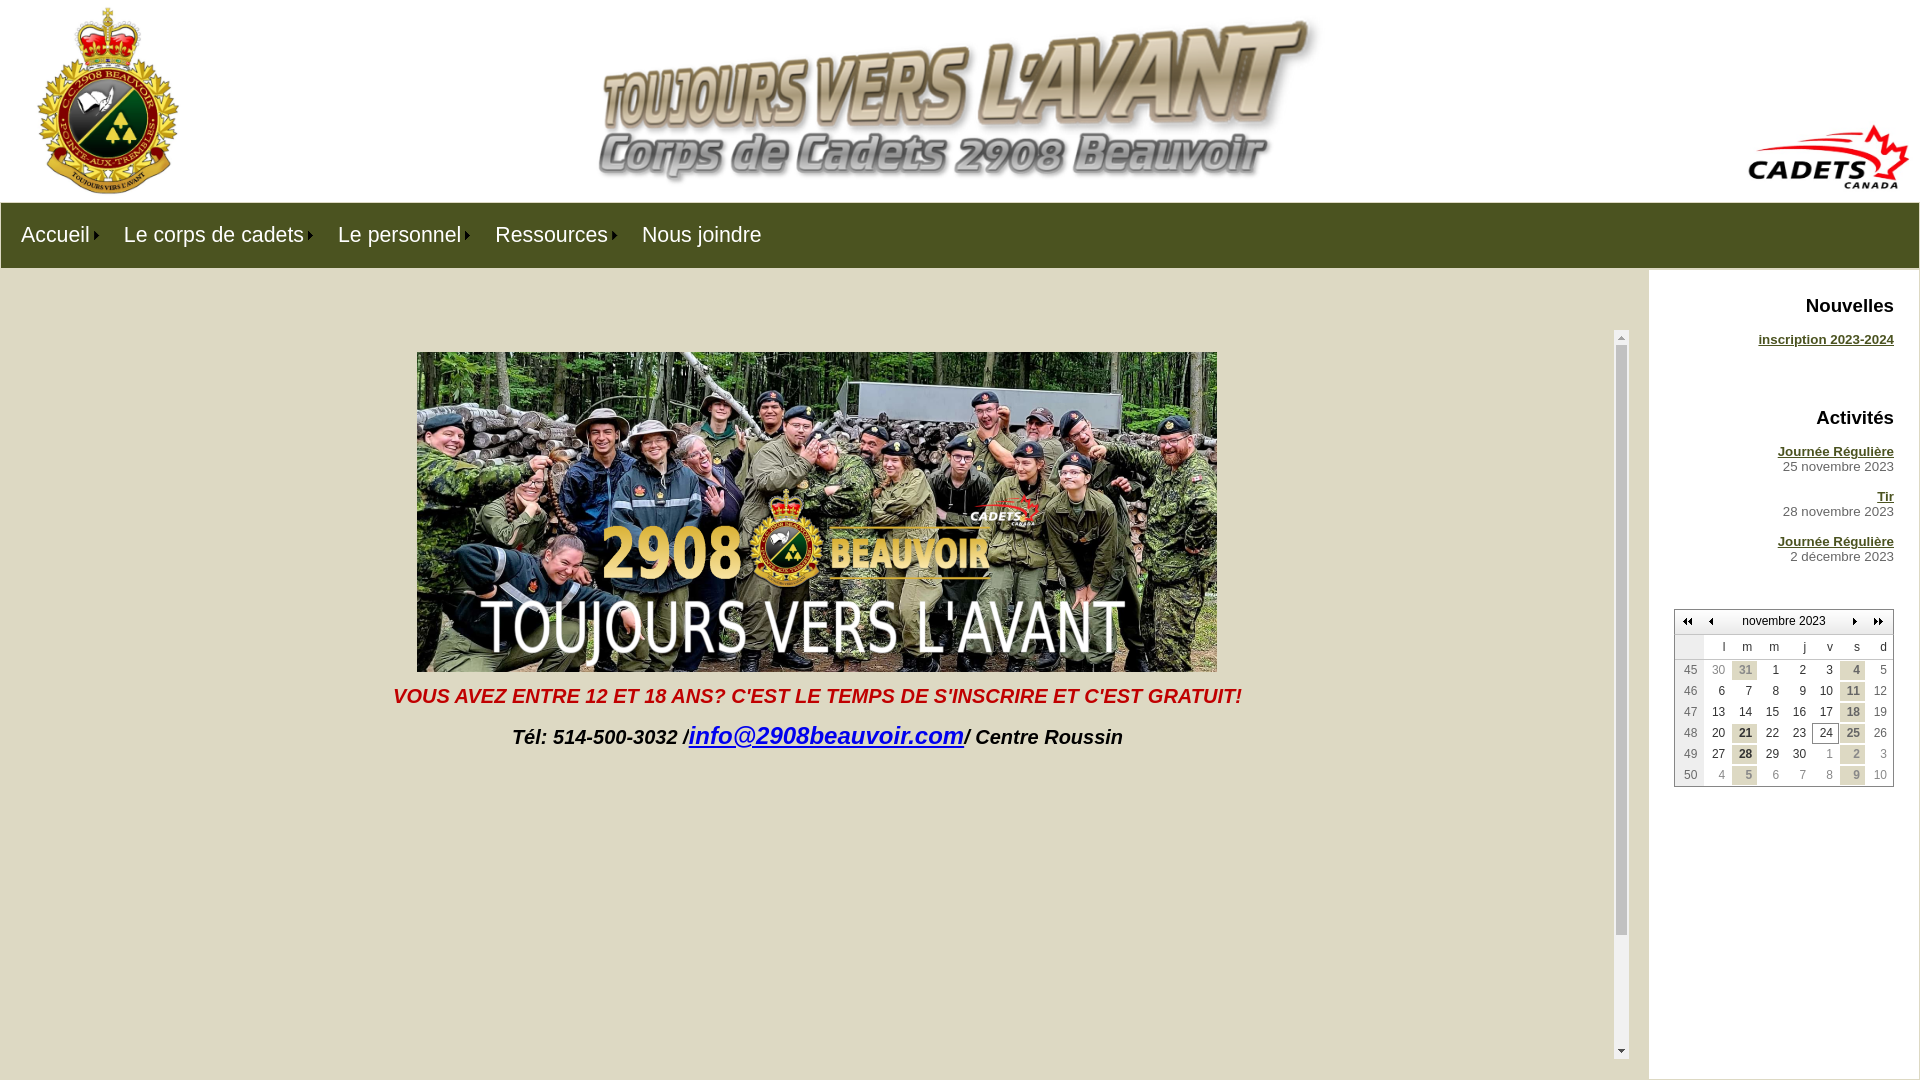 Image resolution: width=1920 pixels, height=1080 pixels. Describe the element at coordinates (1826, 754) in the screenshot. I see `1` at that location.